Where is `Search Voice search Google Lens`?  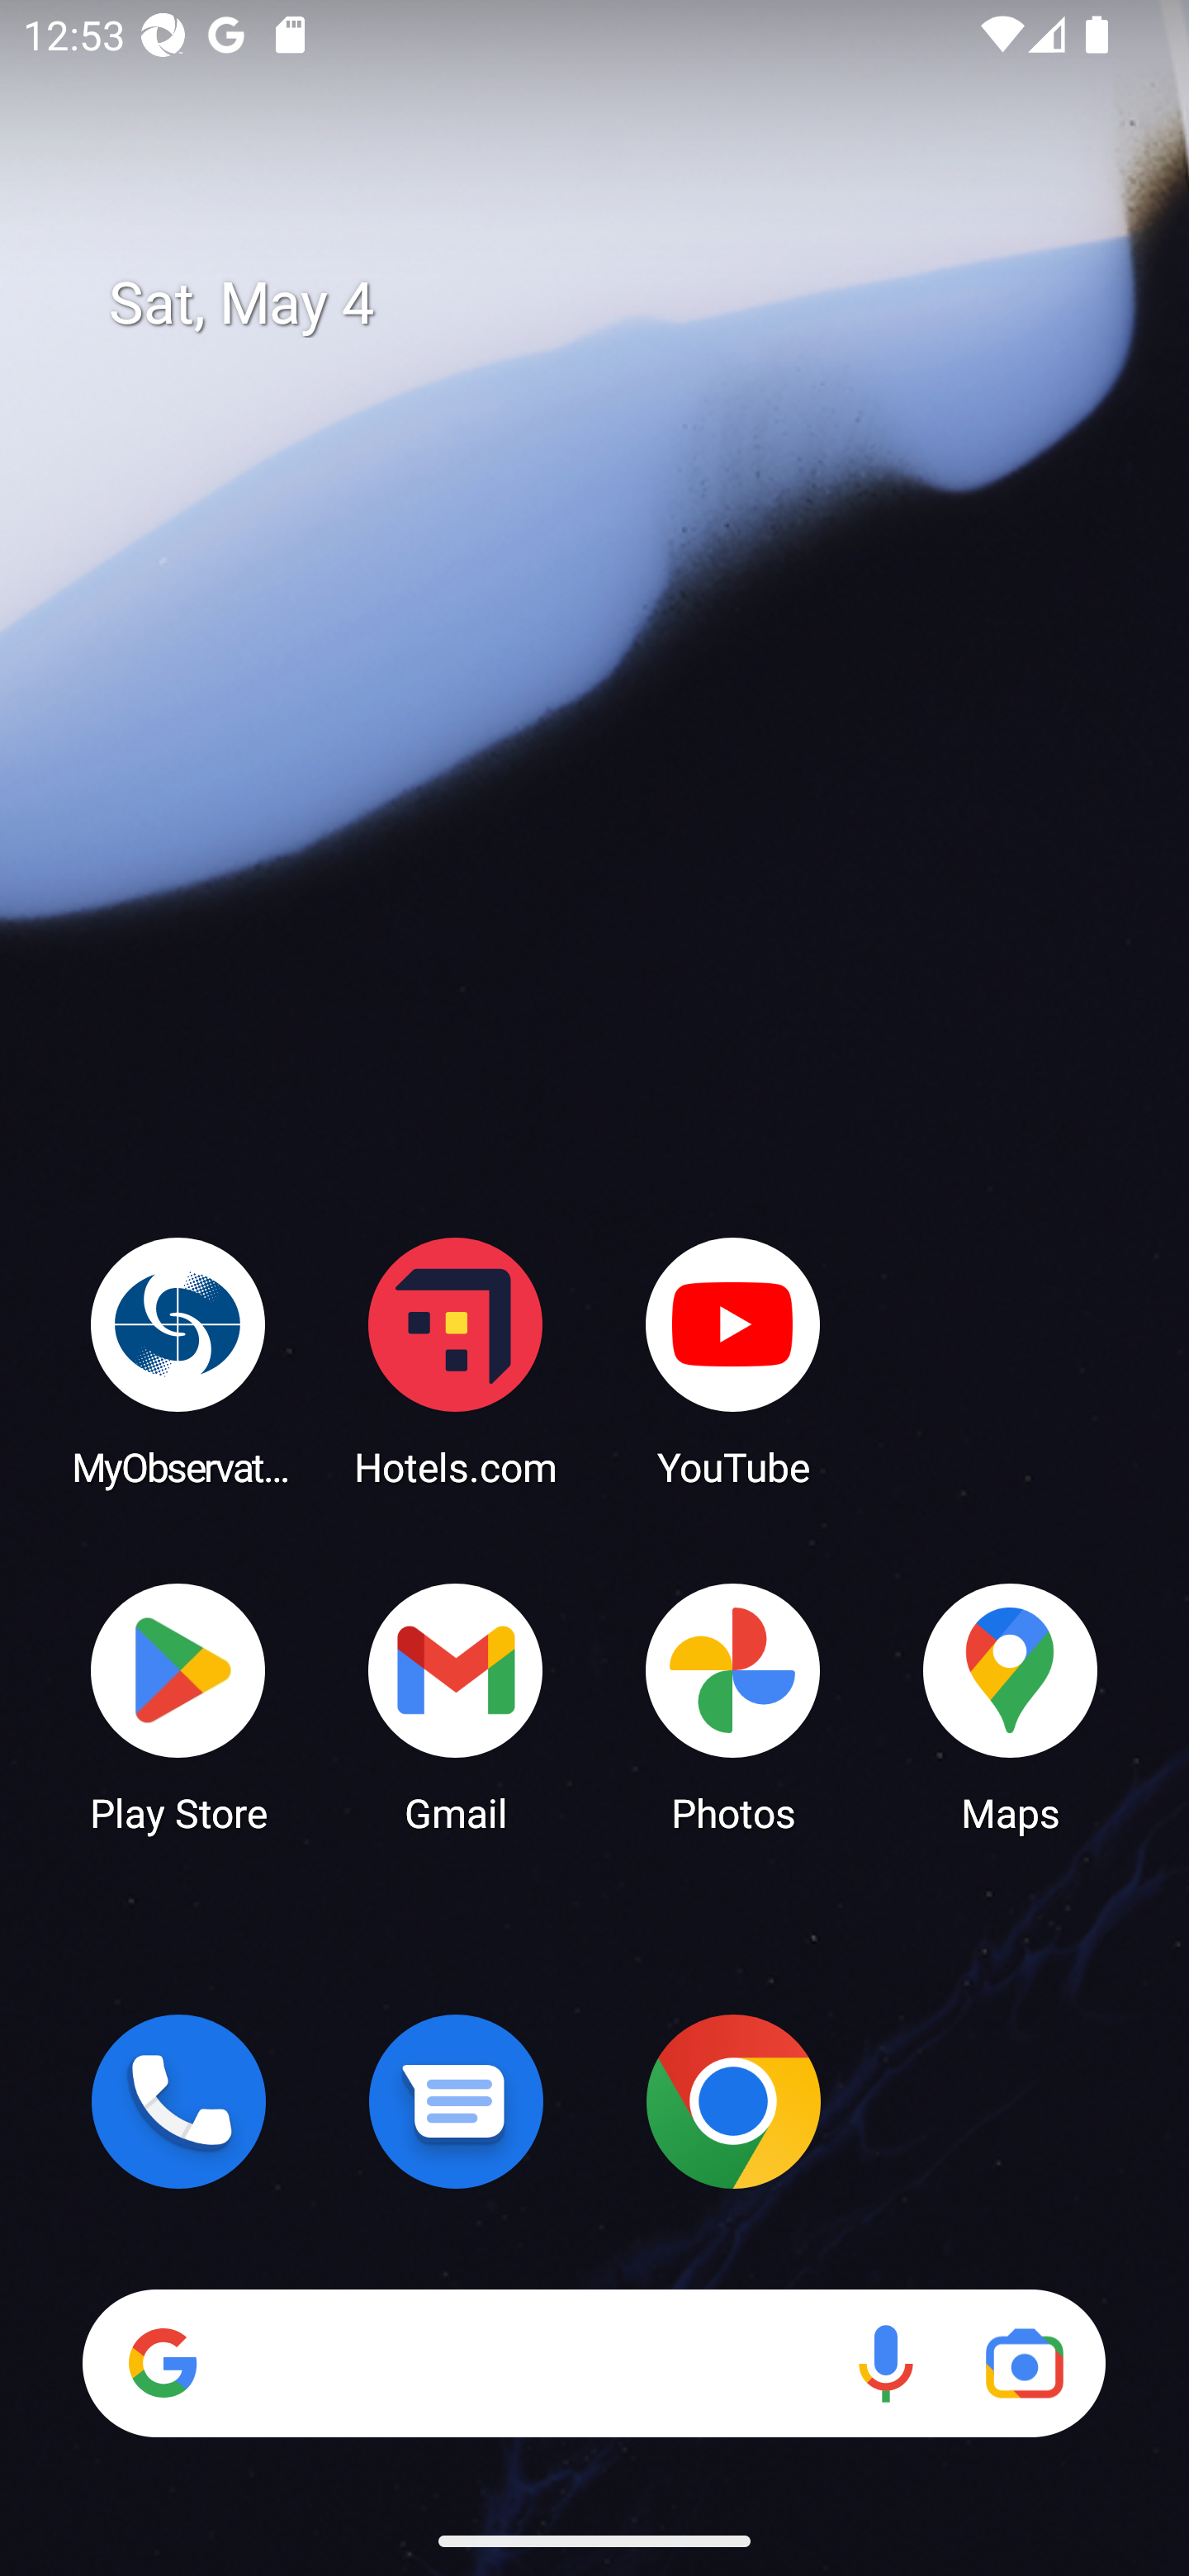 Search Voice search Google Lens is located at coordinates (594, 2363).